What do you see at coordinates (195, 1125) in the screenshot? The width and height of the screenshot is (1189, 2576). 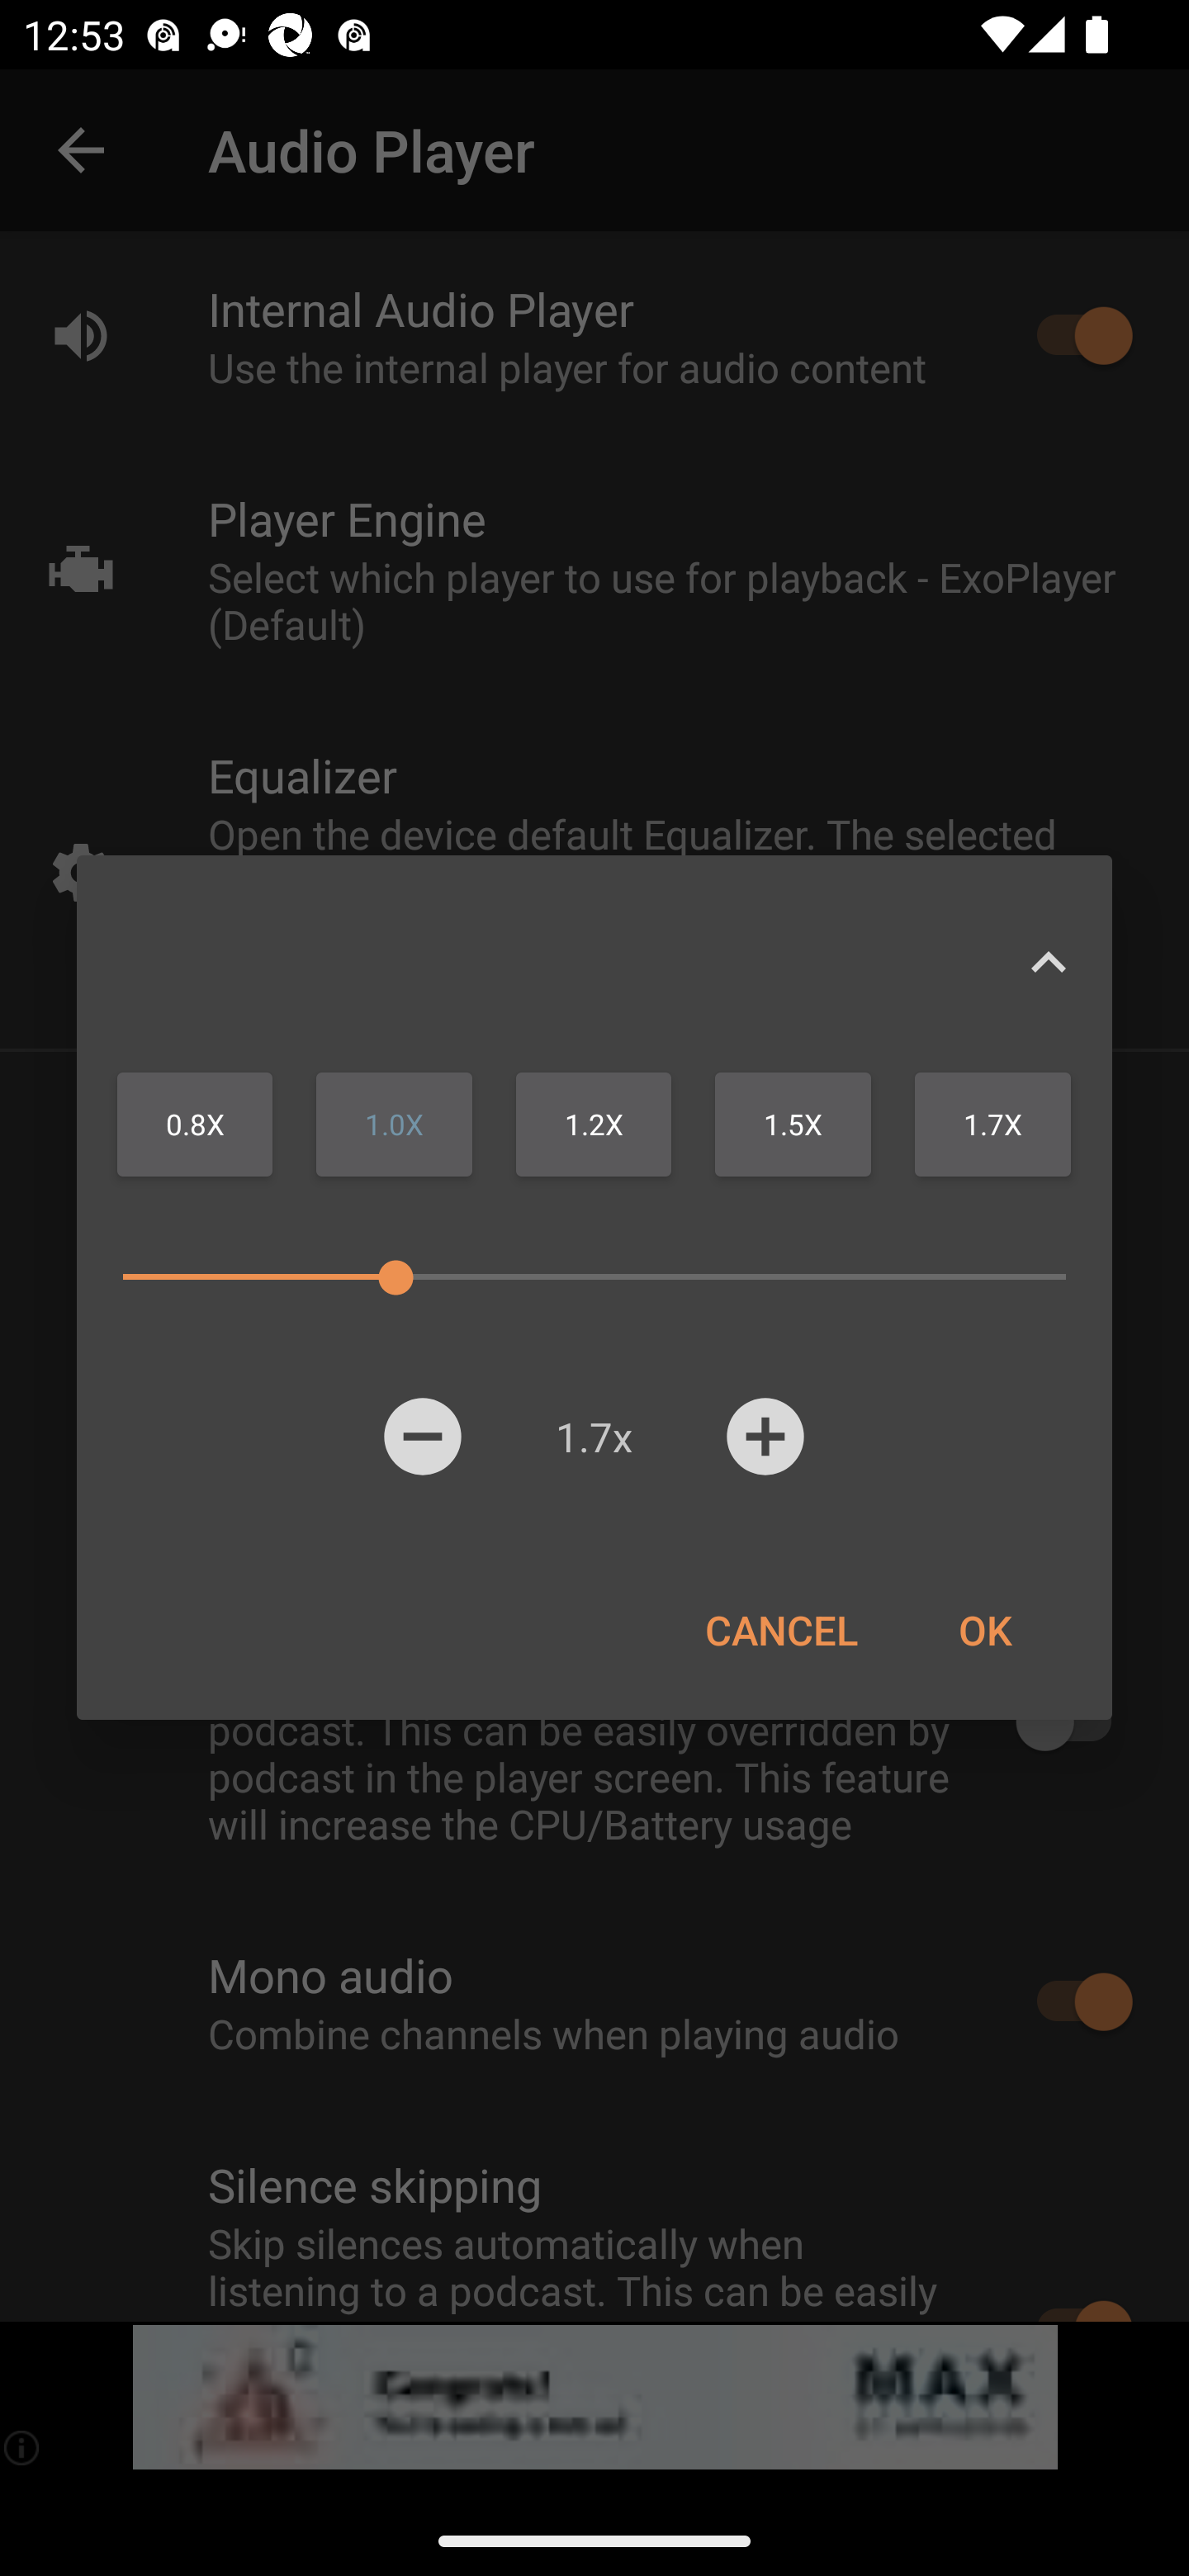 I see `0.8X` at bounding box center [195, 1125].